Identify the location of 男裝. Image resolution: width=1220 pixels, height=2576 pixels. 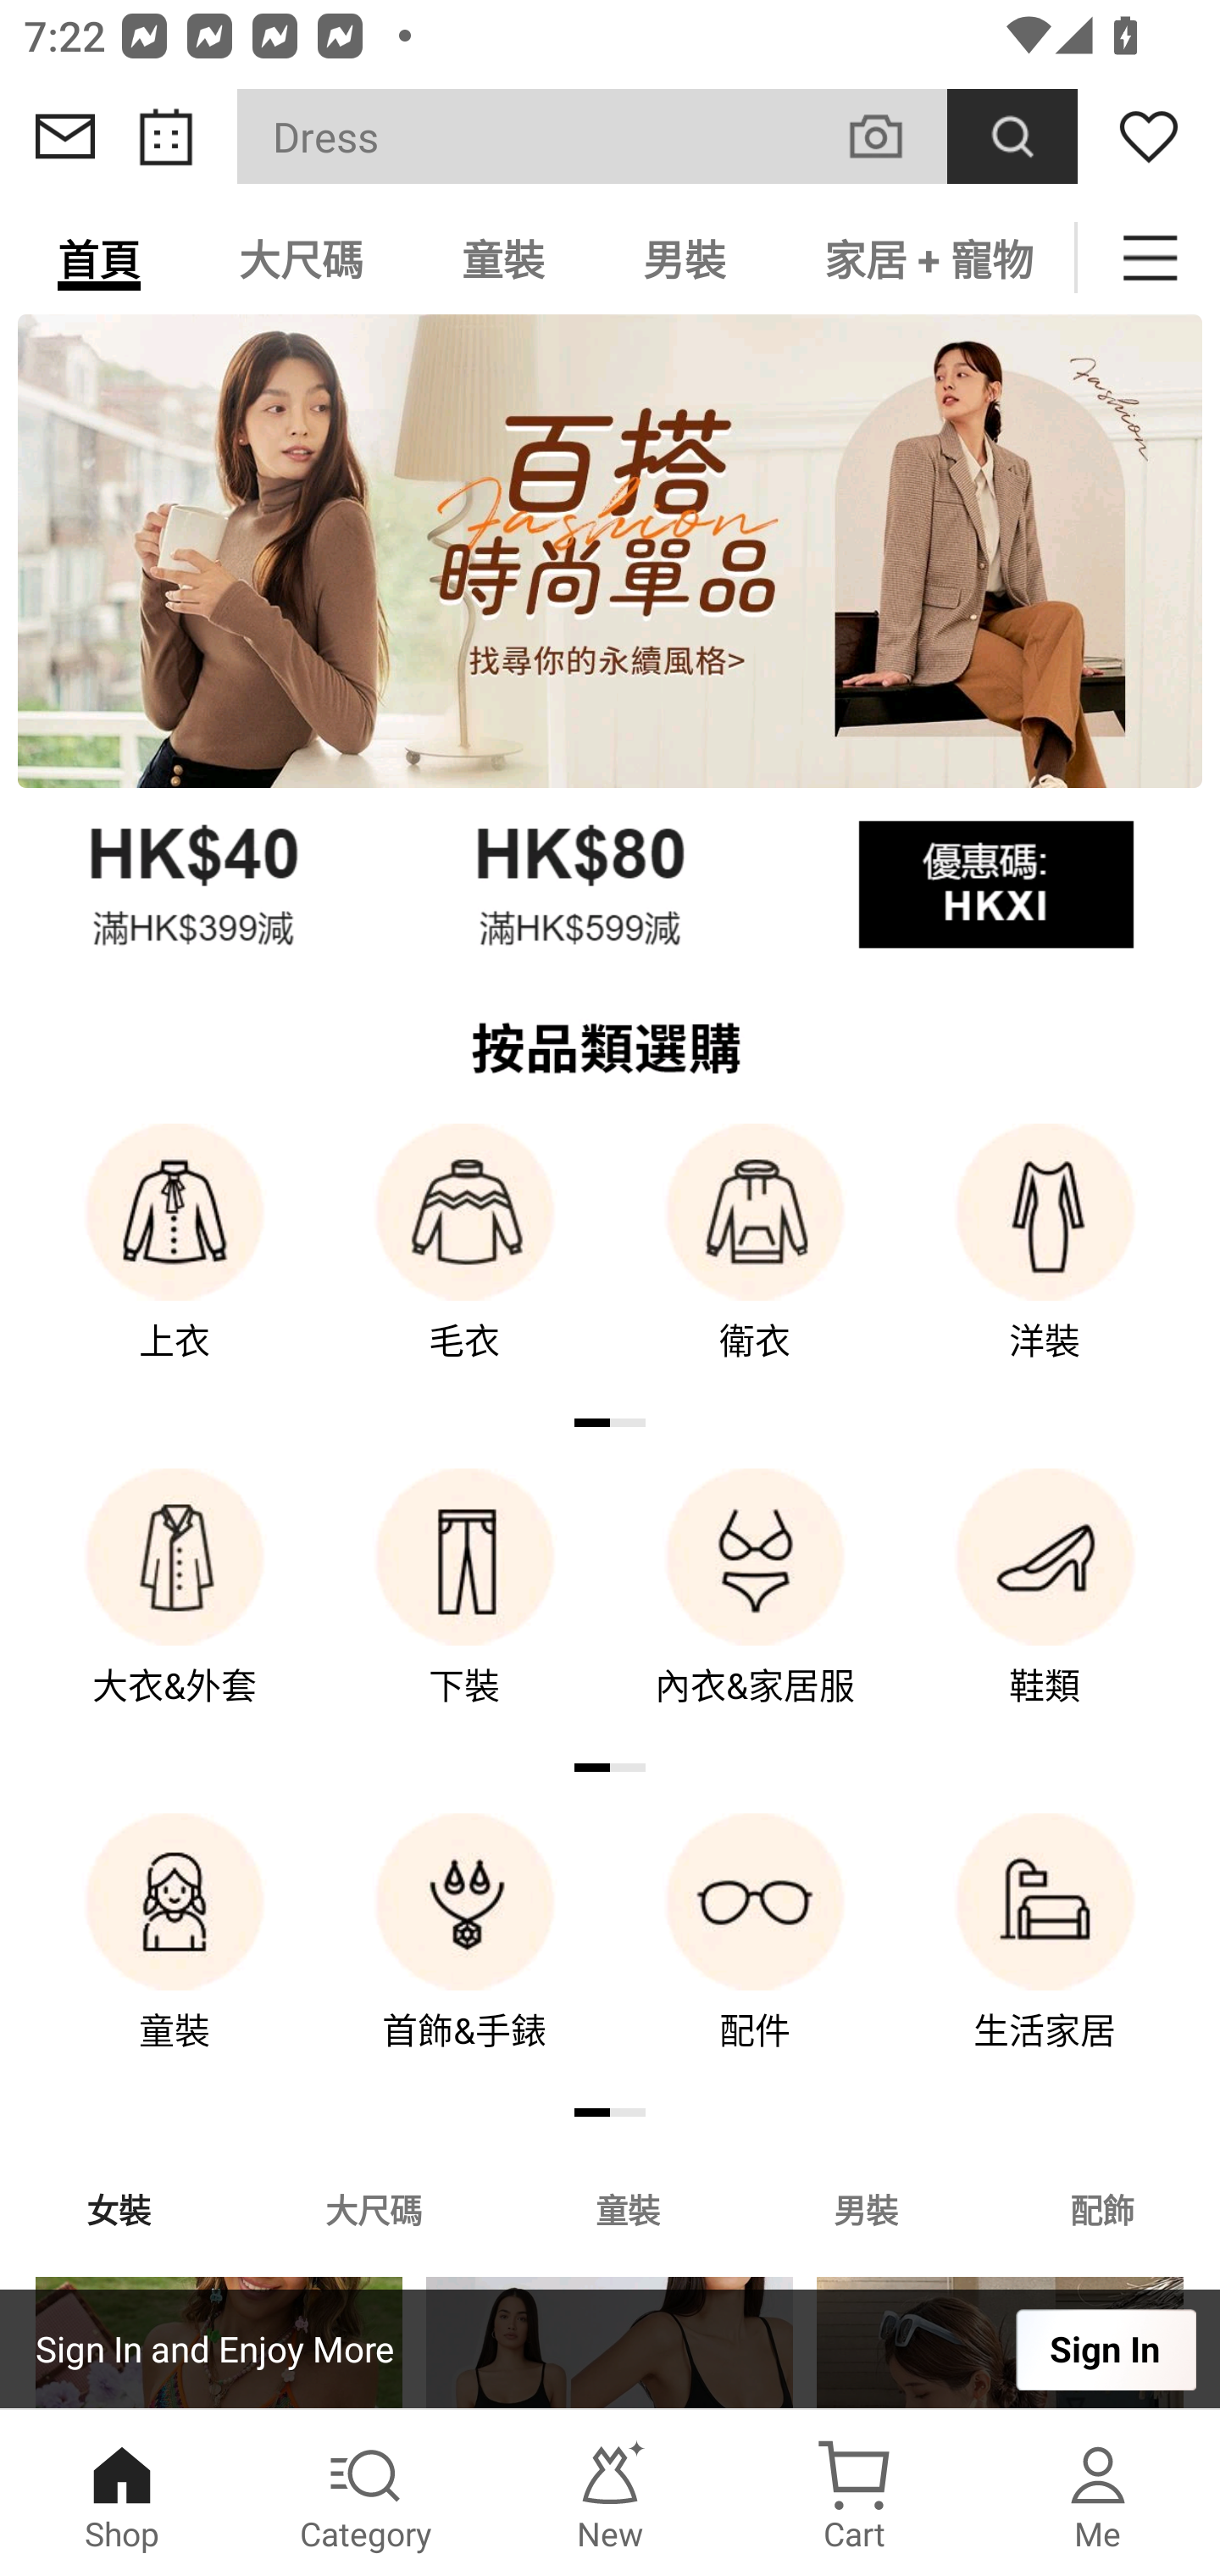
(685, 258).